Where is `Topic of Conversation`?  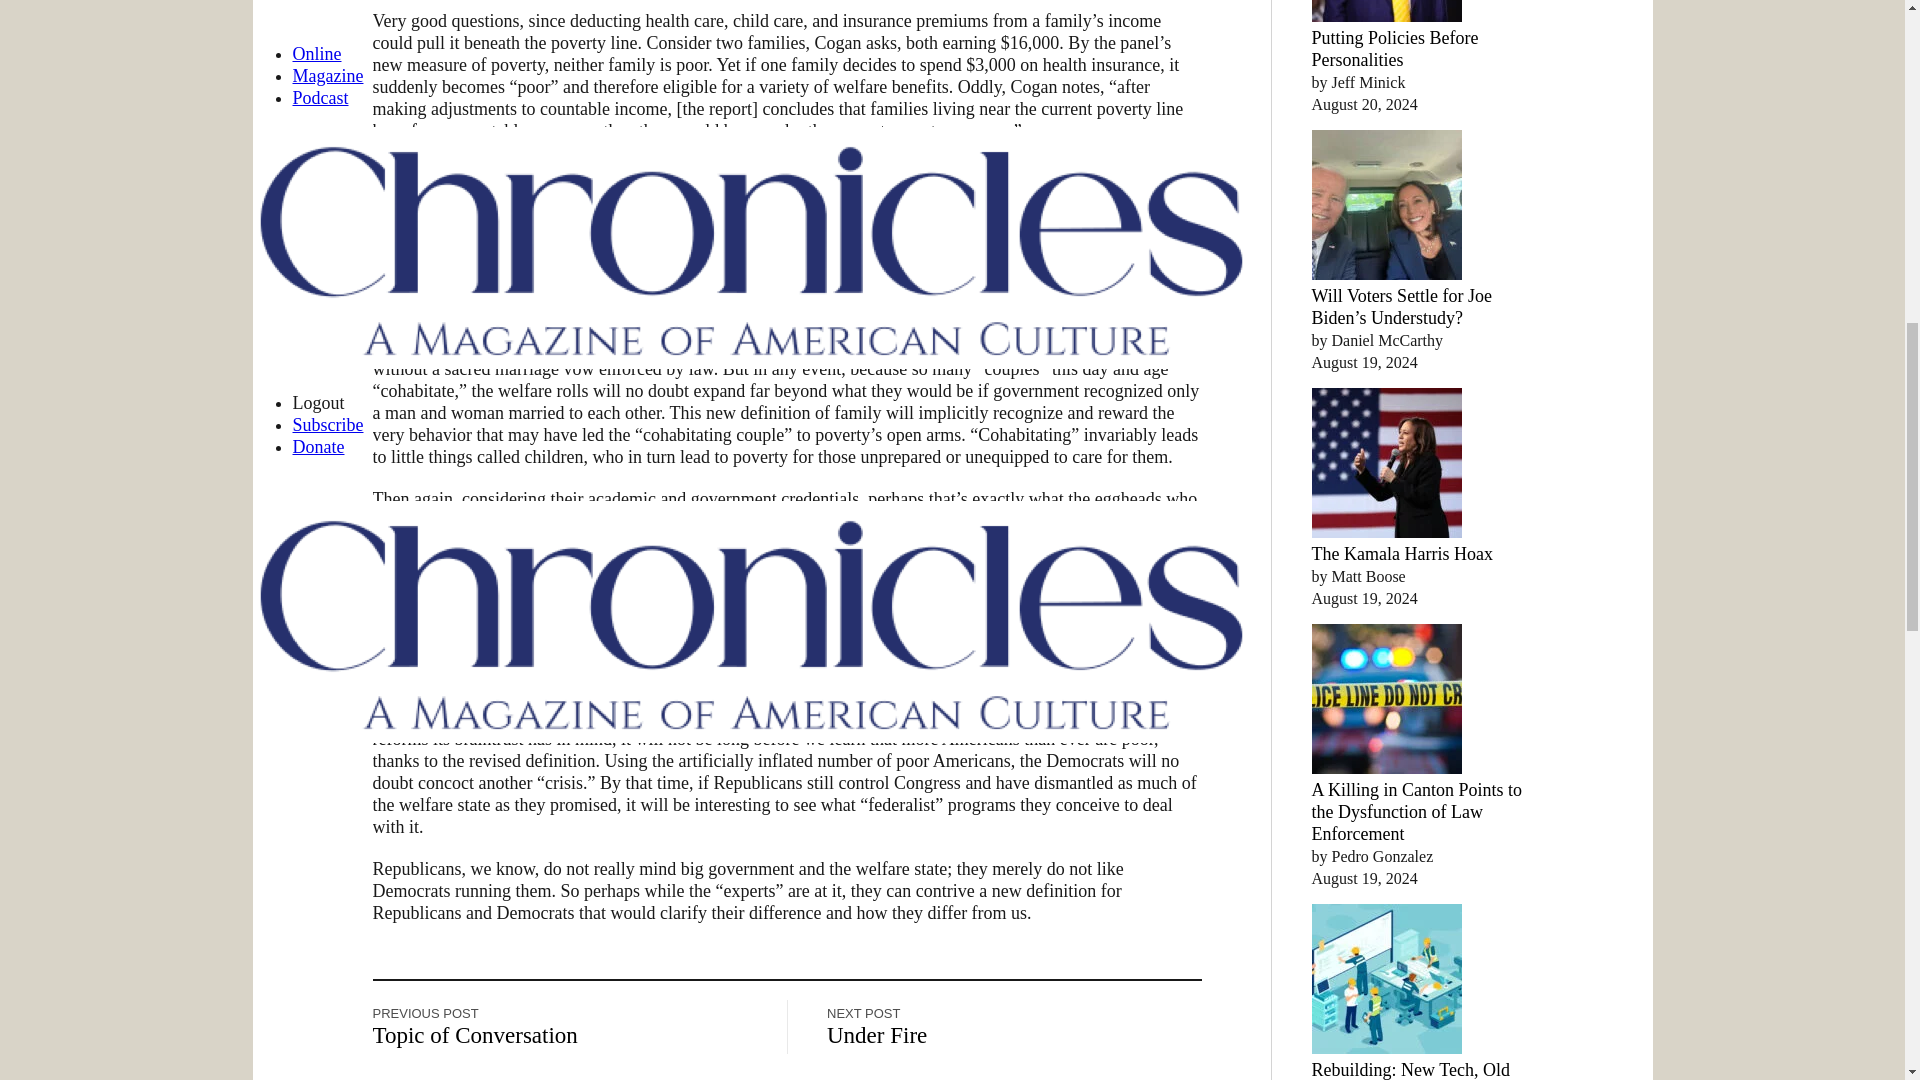 Topic of Conversation is located at coordinates (474, 1035).